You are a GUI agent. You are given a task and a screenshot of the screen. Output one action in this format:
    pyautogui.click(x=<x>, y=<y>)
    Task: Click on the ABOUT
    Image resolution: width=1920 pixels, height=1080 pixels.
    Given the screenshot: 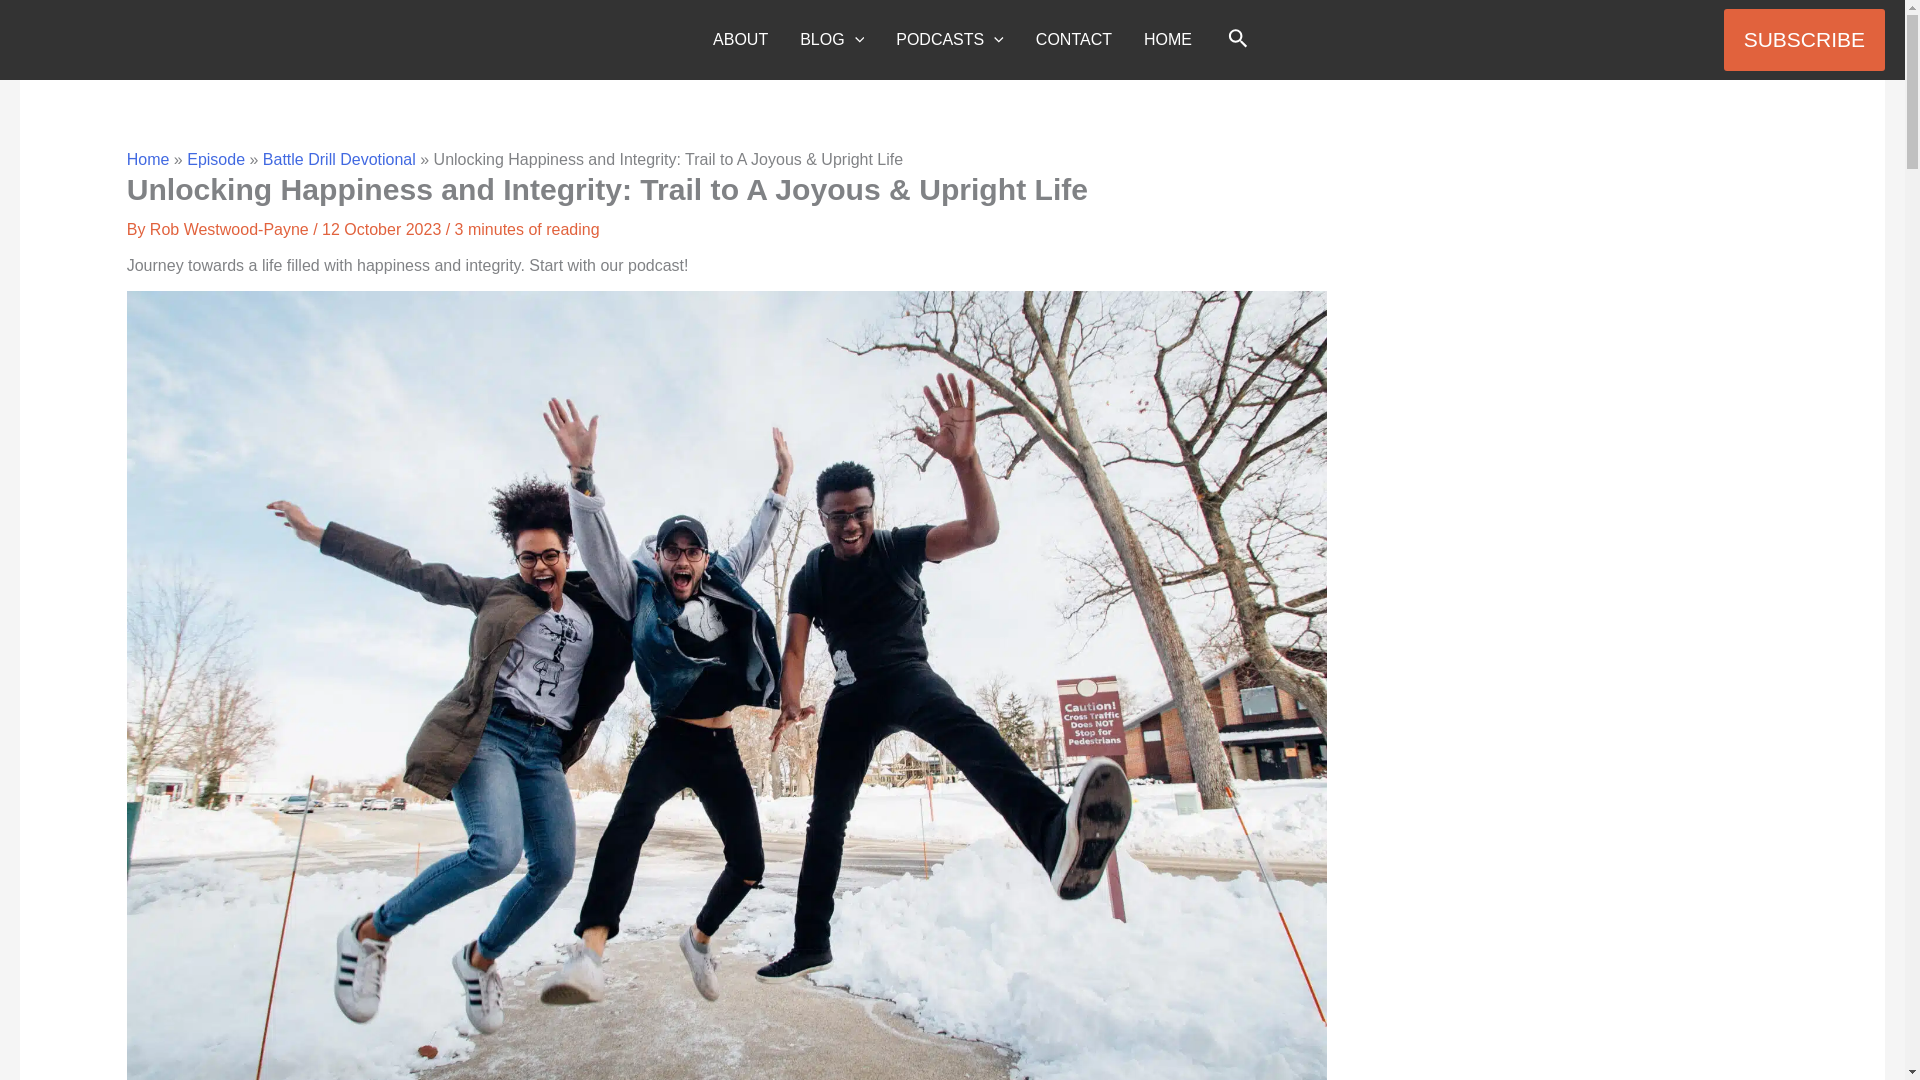 What is the action you would take?
    pyautogui.click(x=740, y=40)
    